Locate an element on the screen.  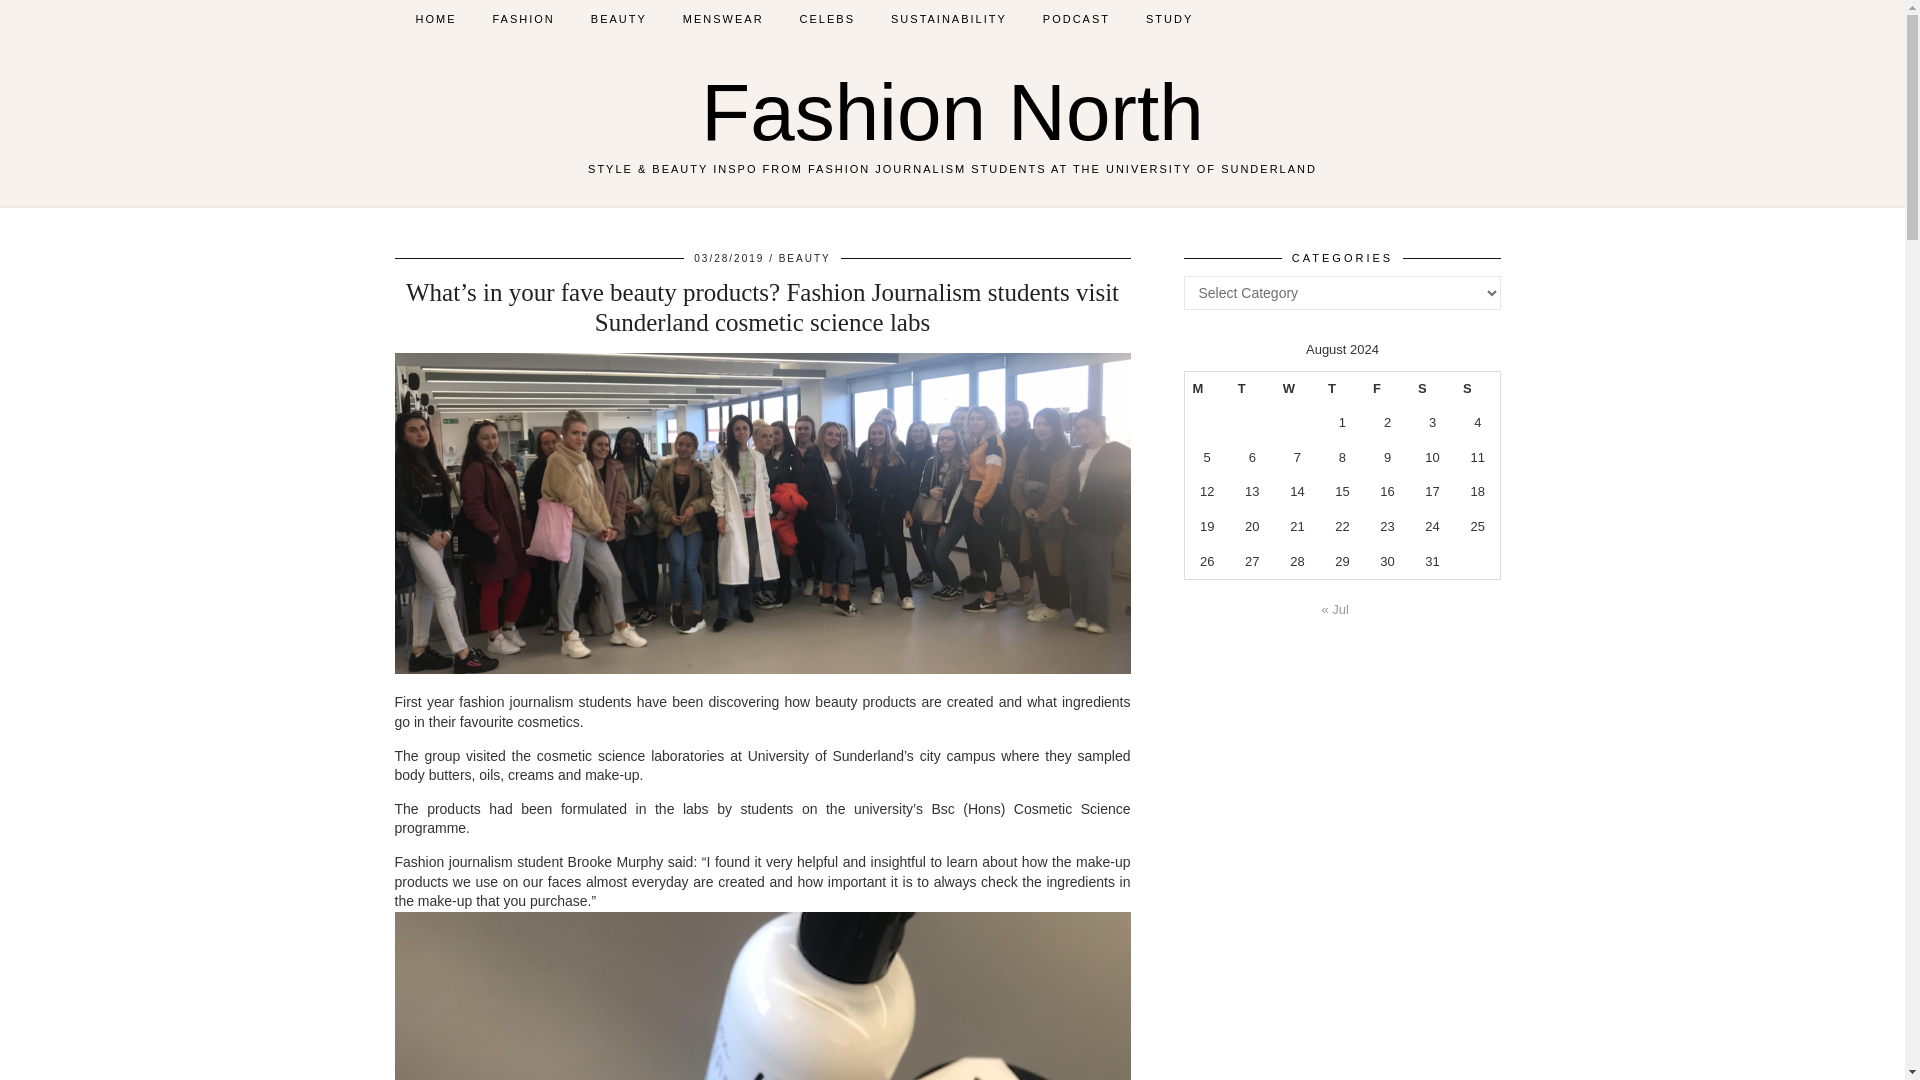
BEAUTY is located at coordinates (618, 18).